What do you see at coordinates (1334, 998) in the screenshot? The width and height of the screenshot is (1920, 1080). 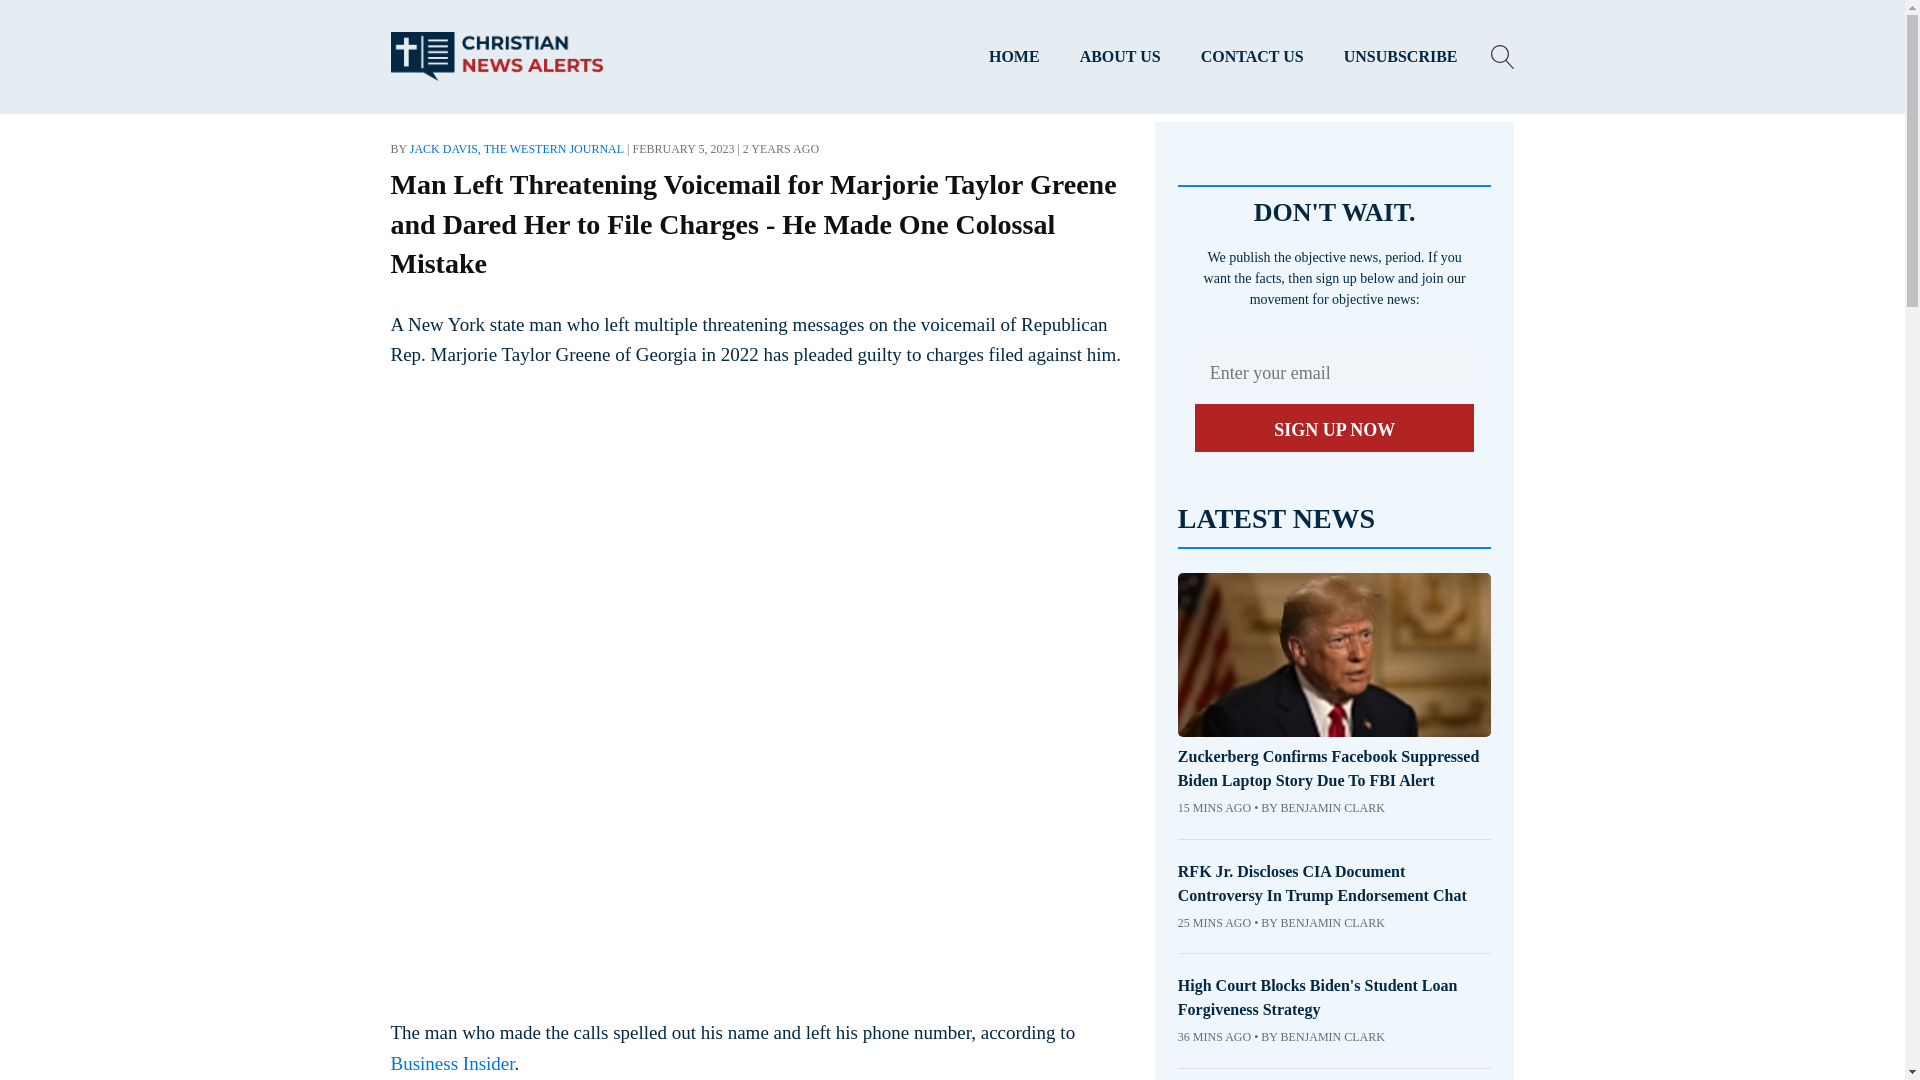 I see `High Court Blocks Biden's Student Loan Forgiveness Strategy` at bounding box center [1334, 998].